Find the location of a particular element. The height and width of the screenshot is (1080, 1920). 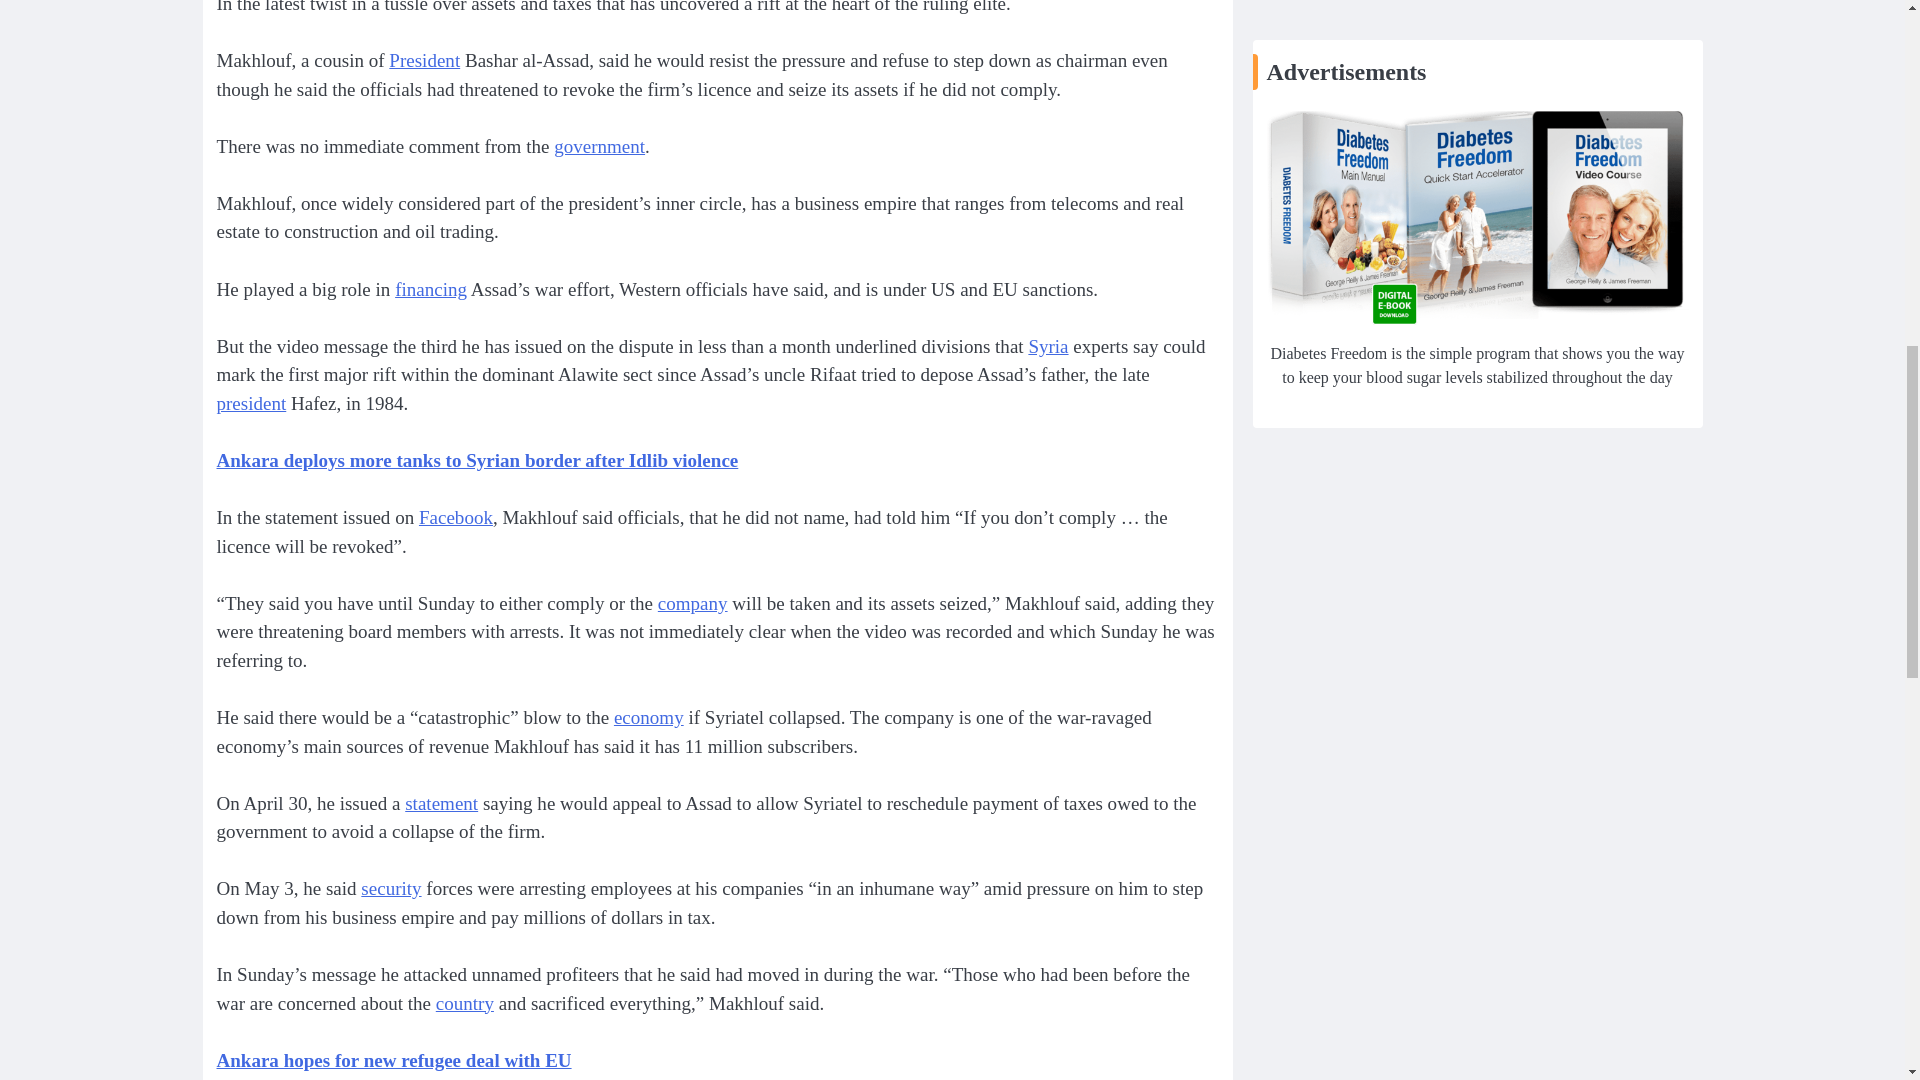

economy is located at coordinates (648, 717).